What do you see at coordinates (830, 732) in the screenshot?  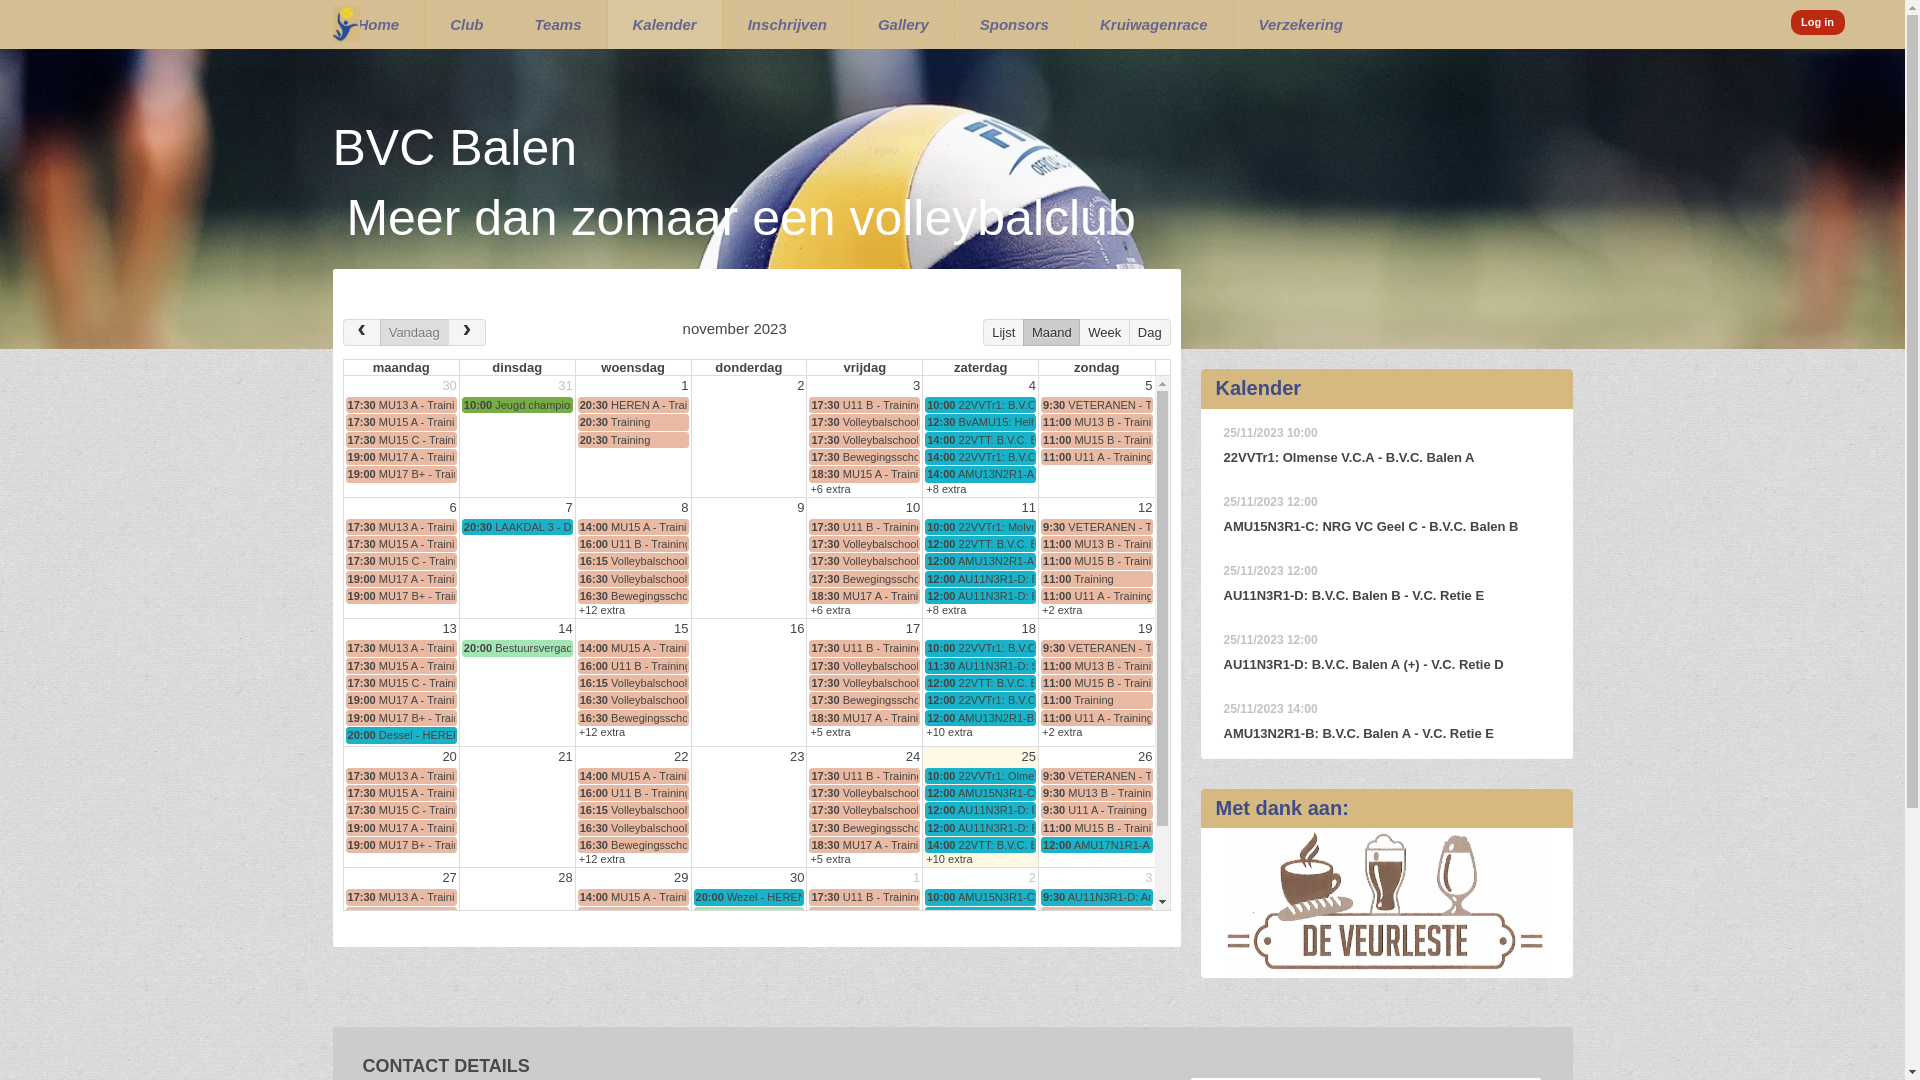 I see `+5 extra` at bounding box center [830, 732].